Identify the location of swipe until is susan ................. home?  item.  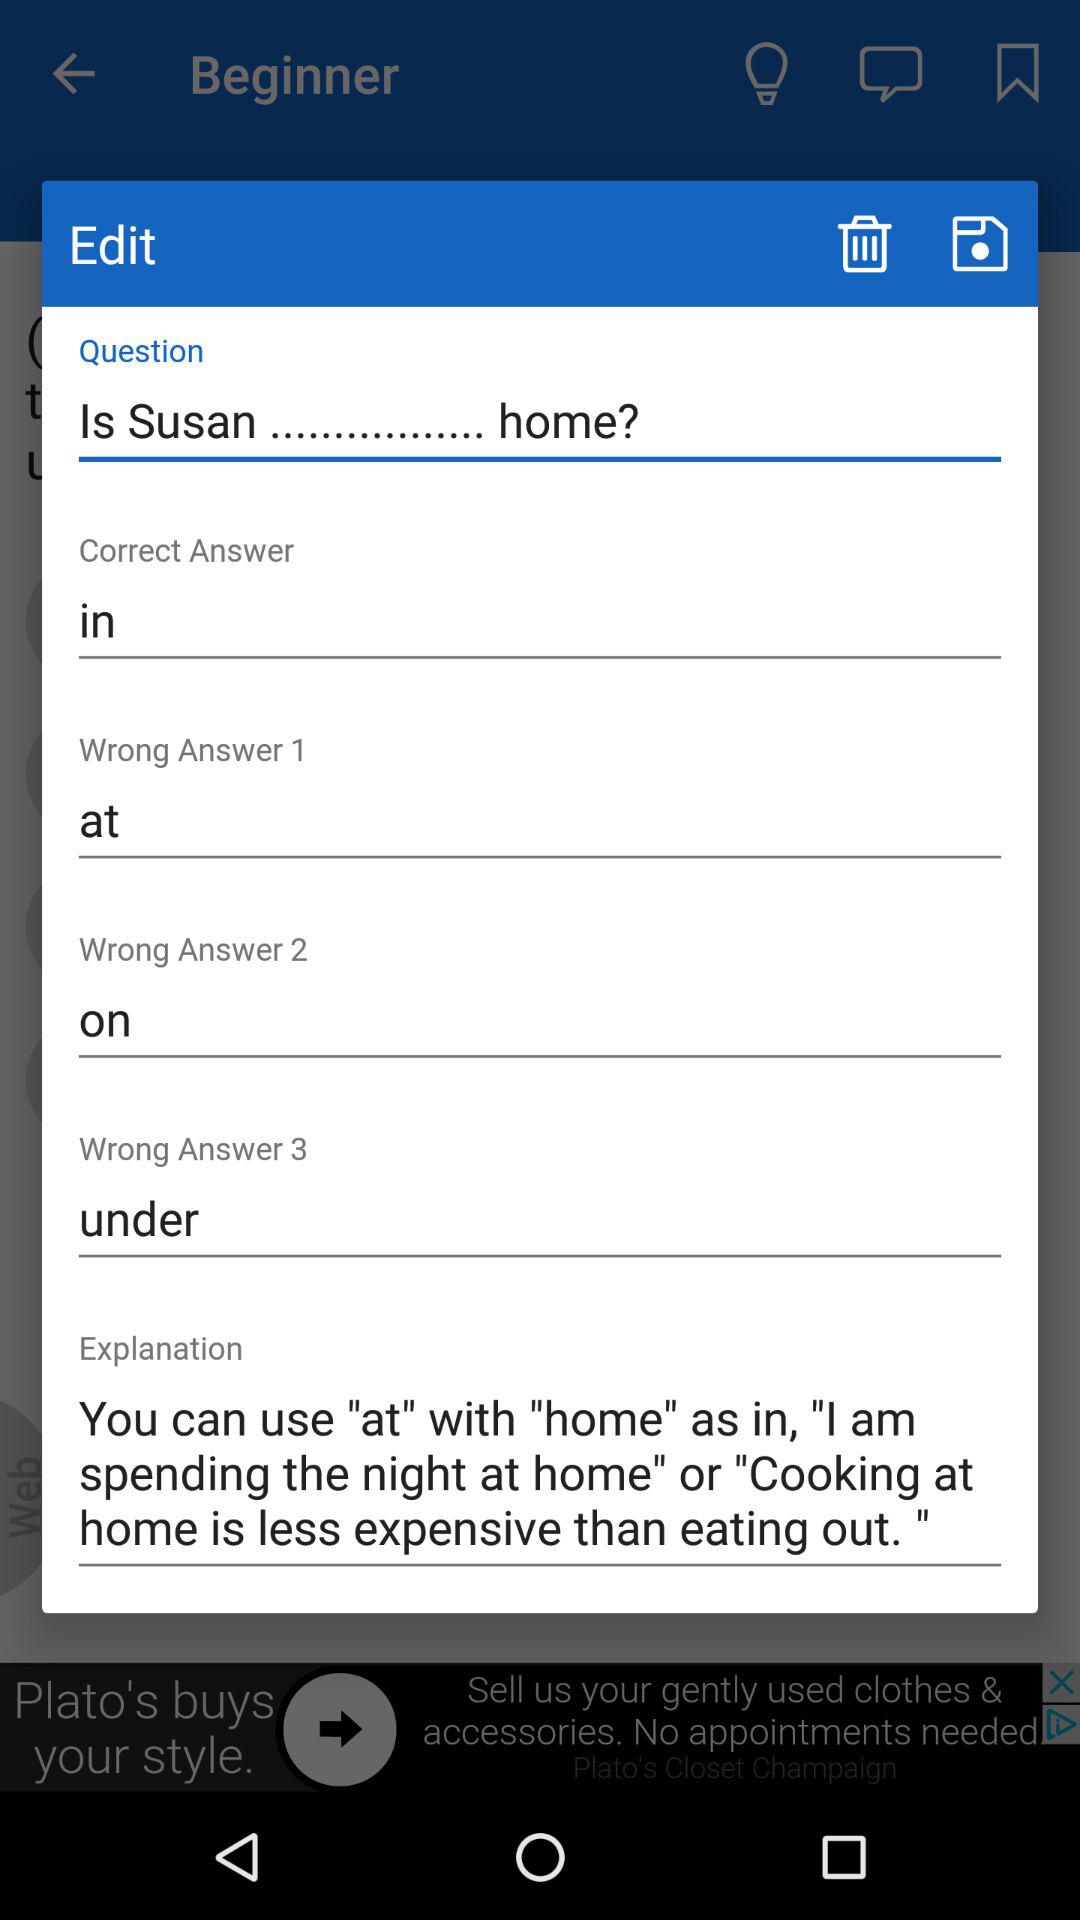
(540, 420).